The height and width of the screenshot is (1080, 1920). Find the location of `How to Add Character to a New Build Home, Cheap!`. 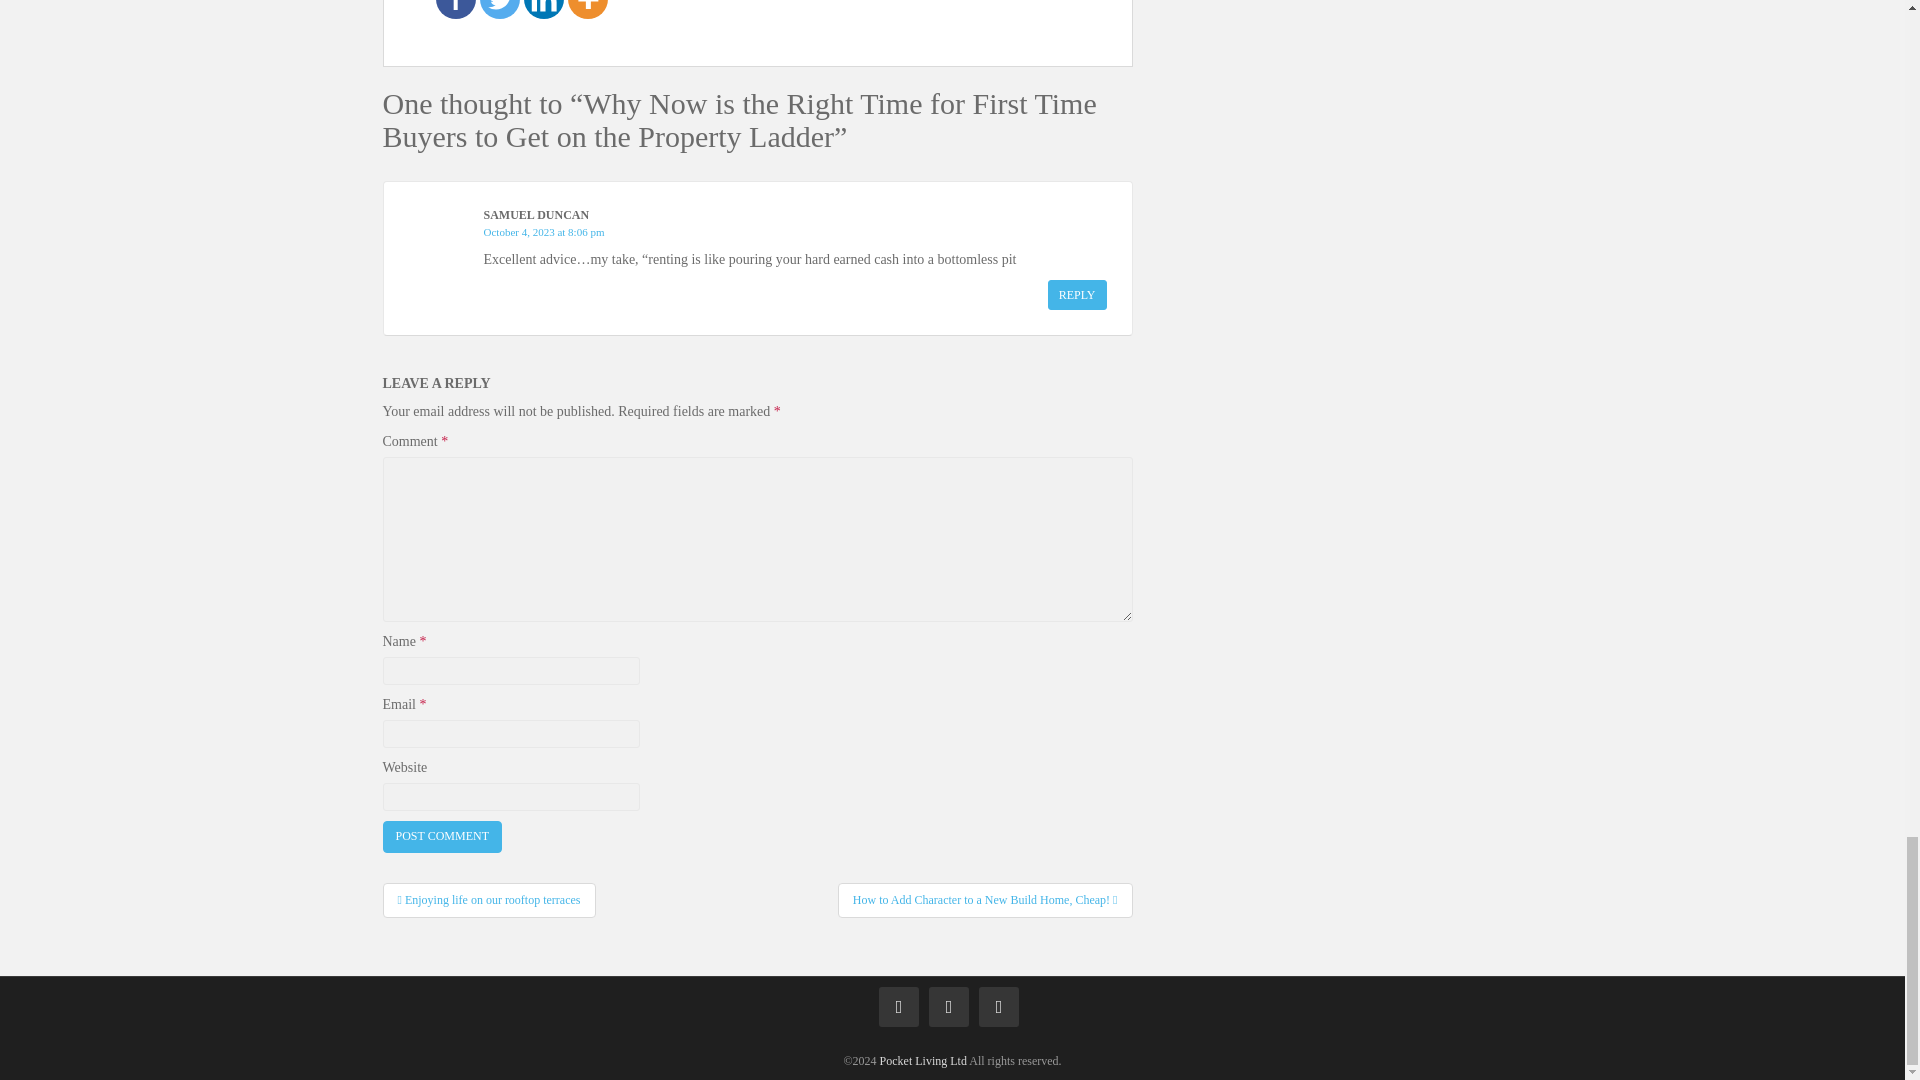

How to Add Character to a New Build Home, Cheap! is located at coordinates (984, 900).